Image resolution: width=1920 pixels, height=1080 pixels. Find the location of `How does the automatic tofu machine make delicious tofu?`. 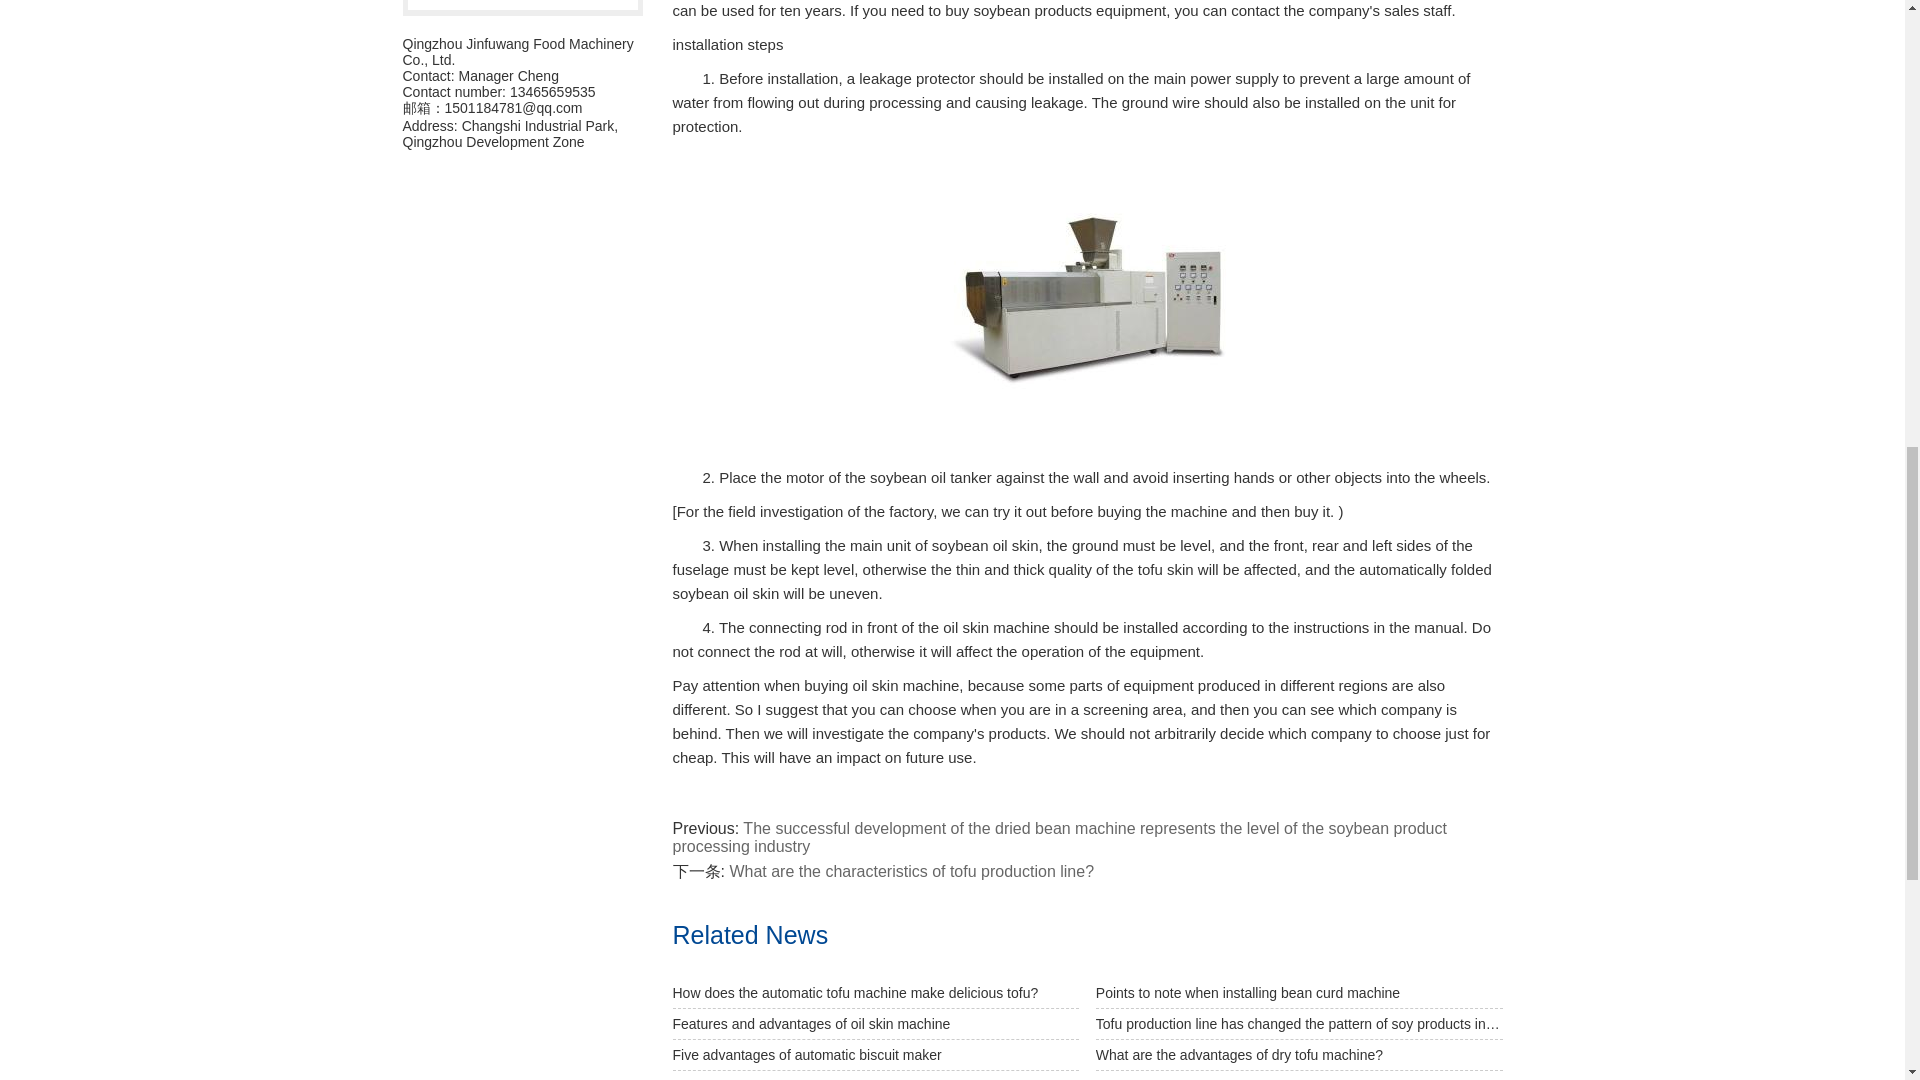

How does the automatic tofu machine make delicious tofu? is located at coordinates (876, 993).